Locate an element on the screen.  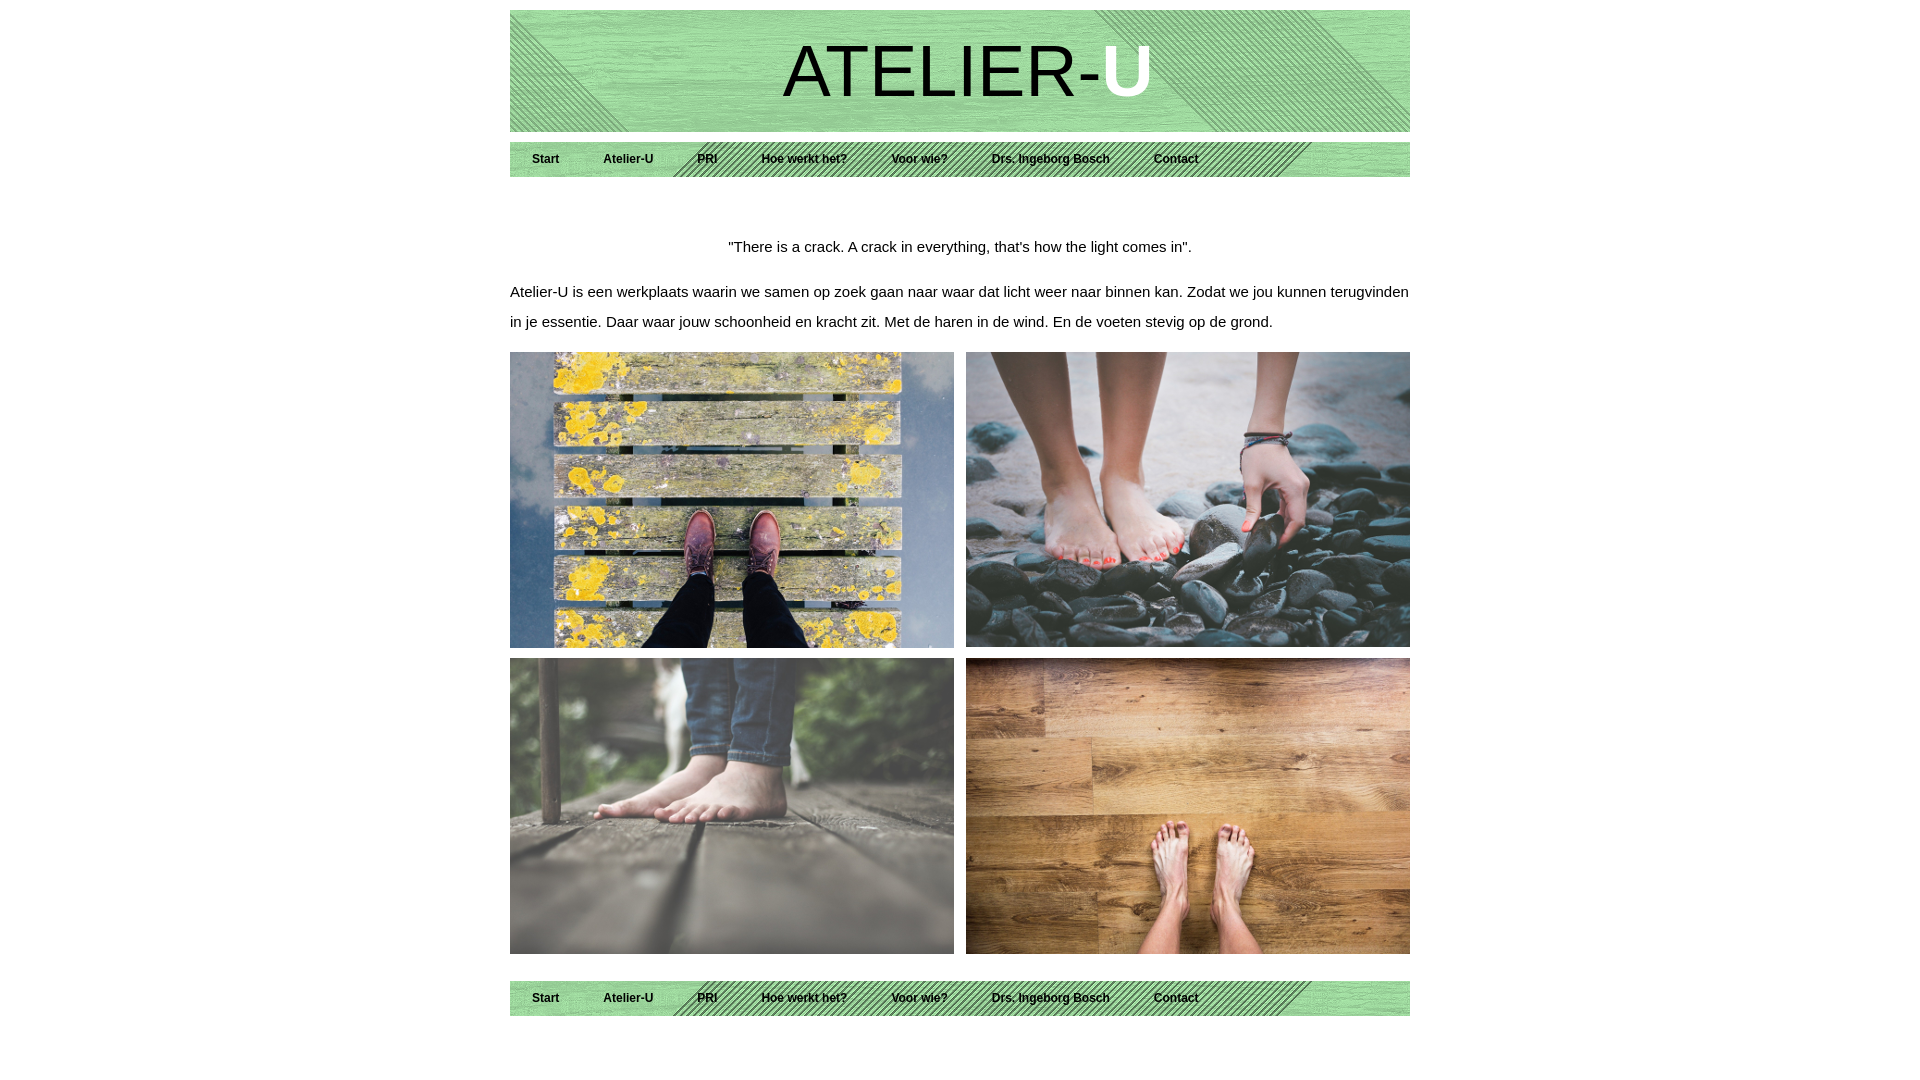
Hoe werkt het? is located at coordinates (804, 998).